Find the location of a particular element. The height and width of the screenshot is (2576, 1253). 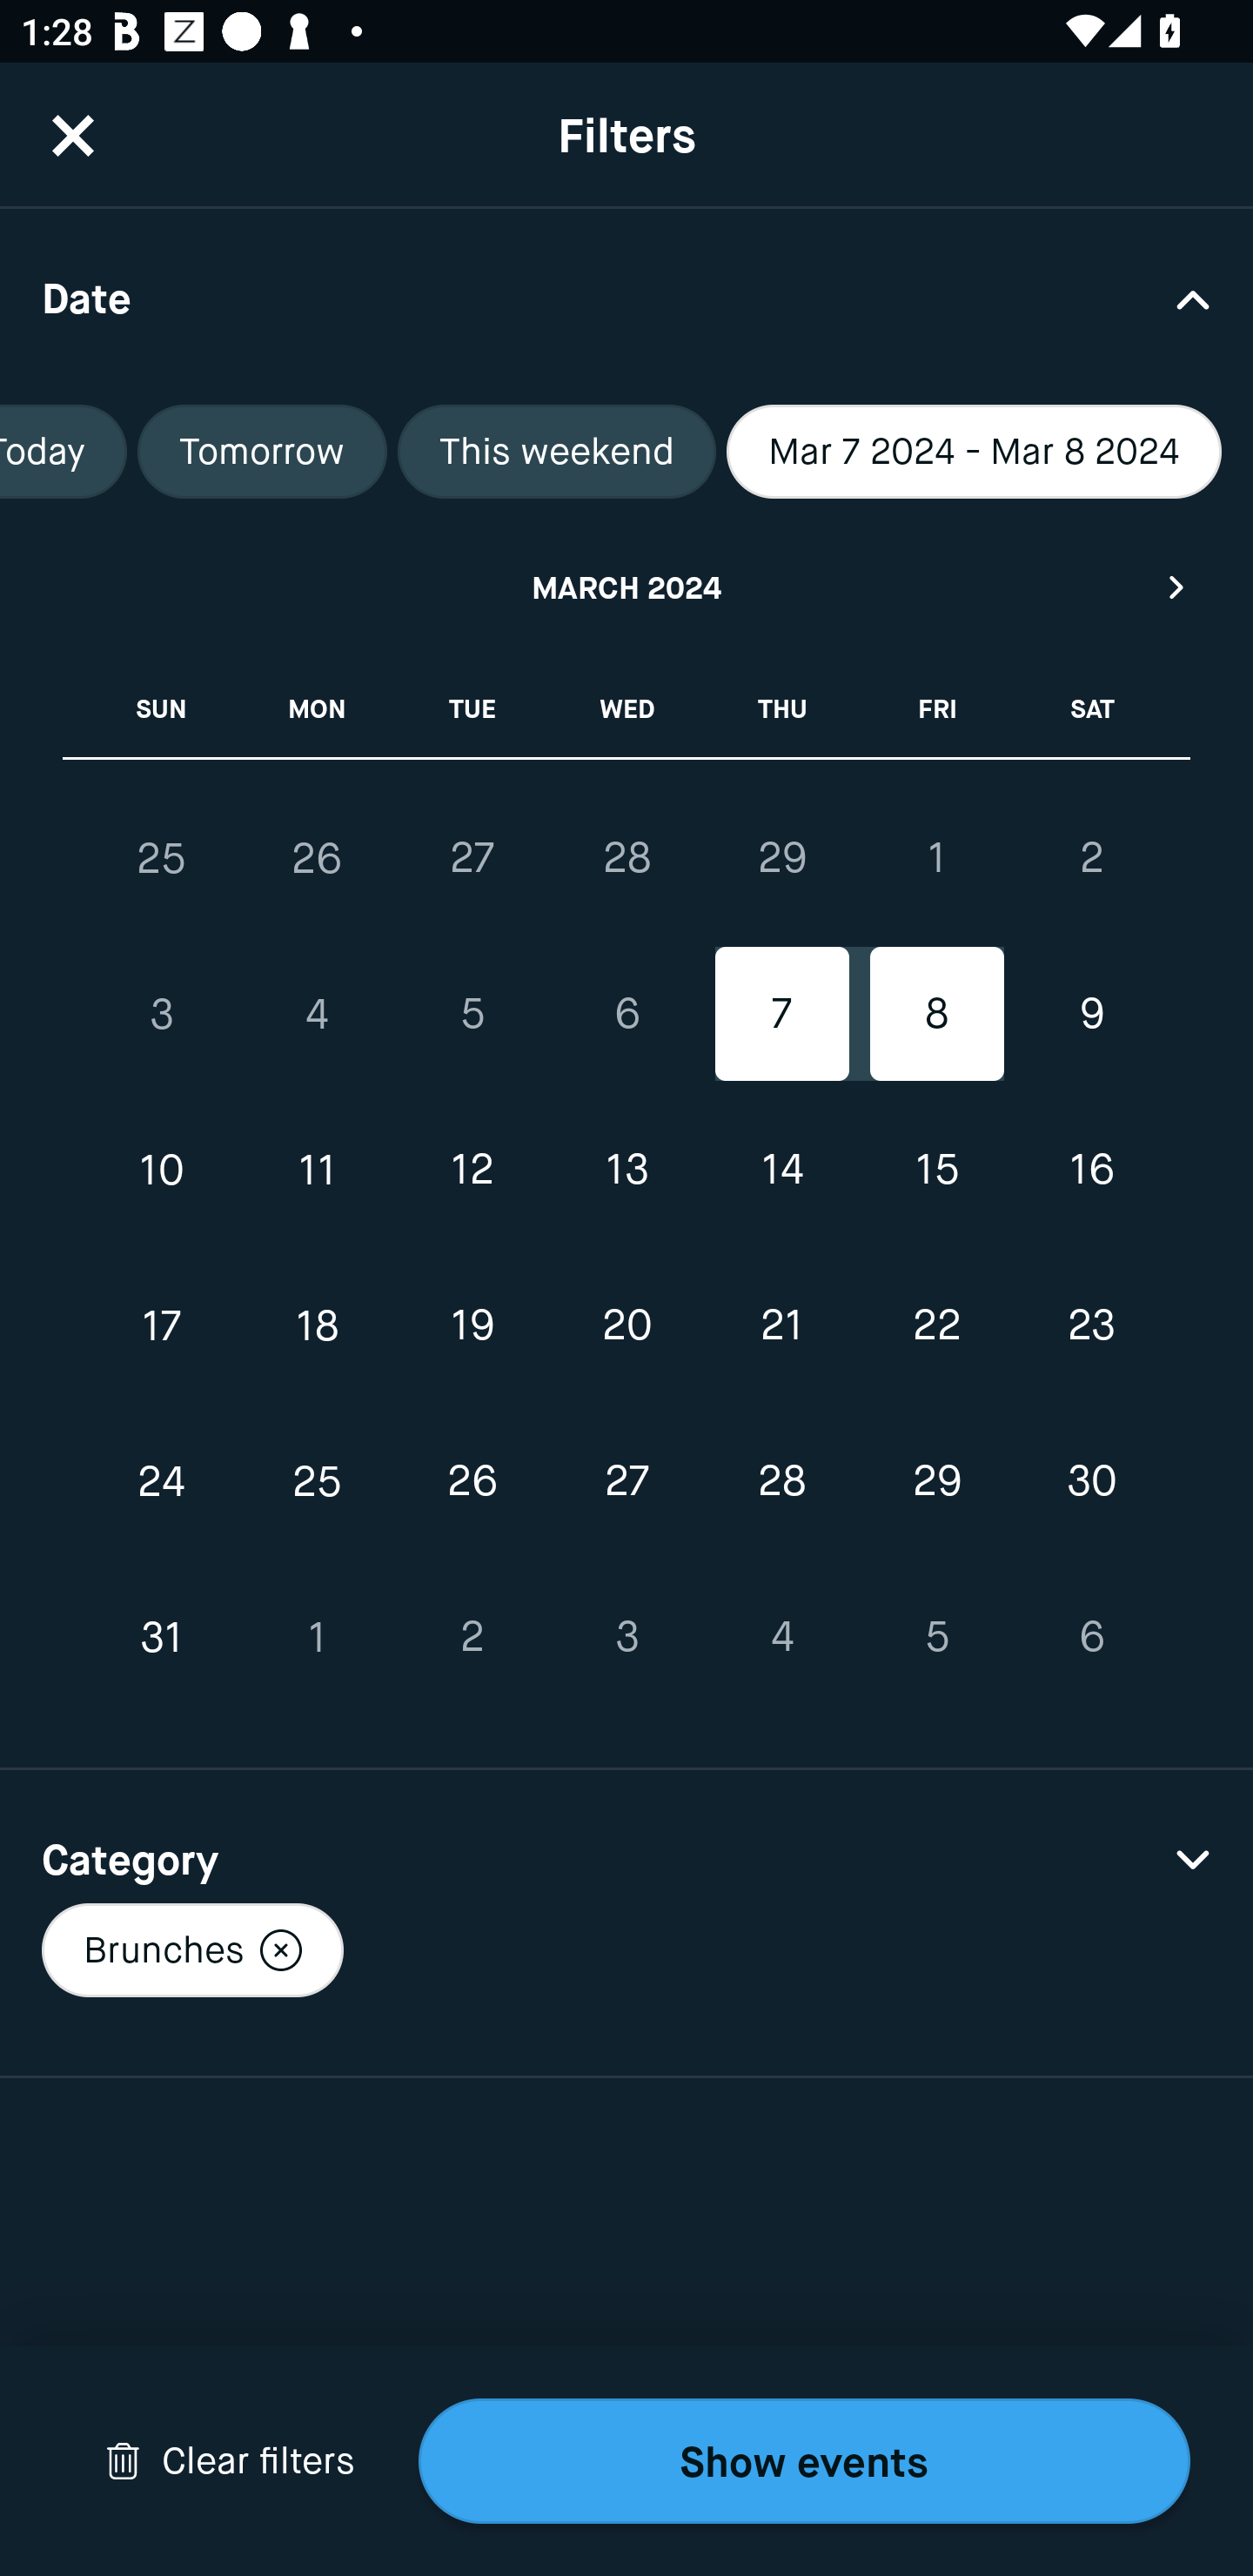

28 is located at coordinates (781, 1481).